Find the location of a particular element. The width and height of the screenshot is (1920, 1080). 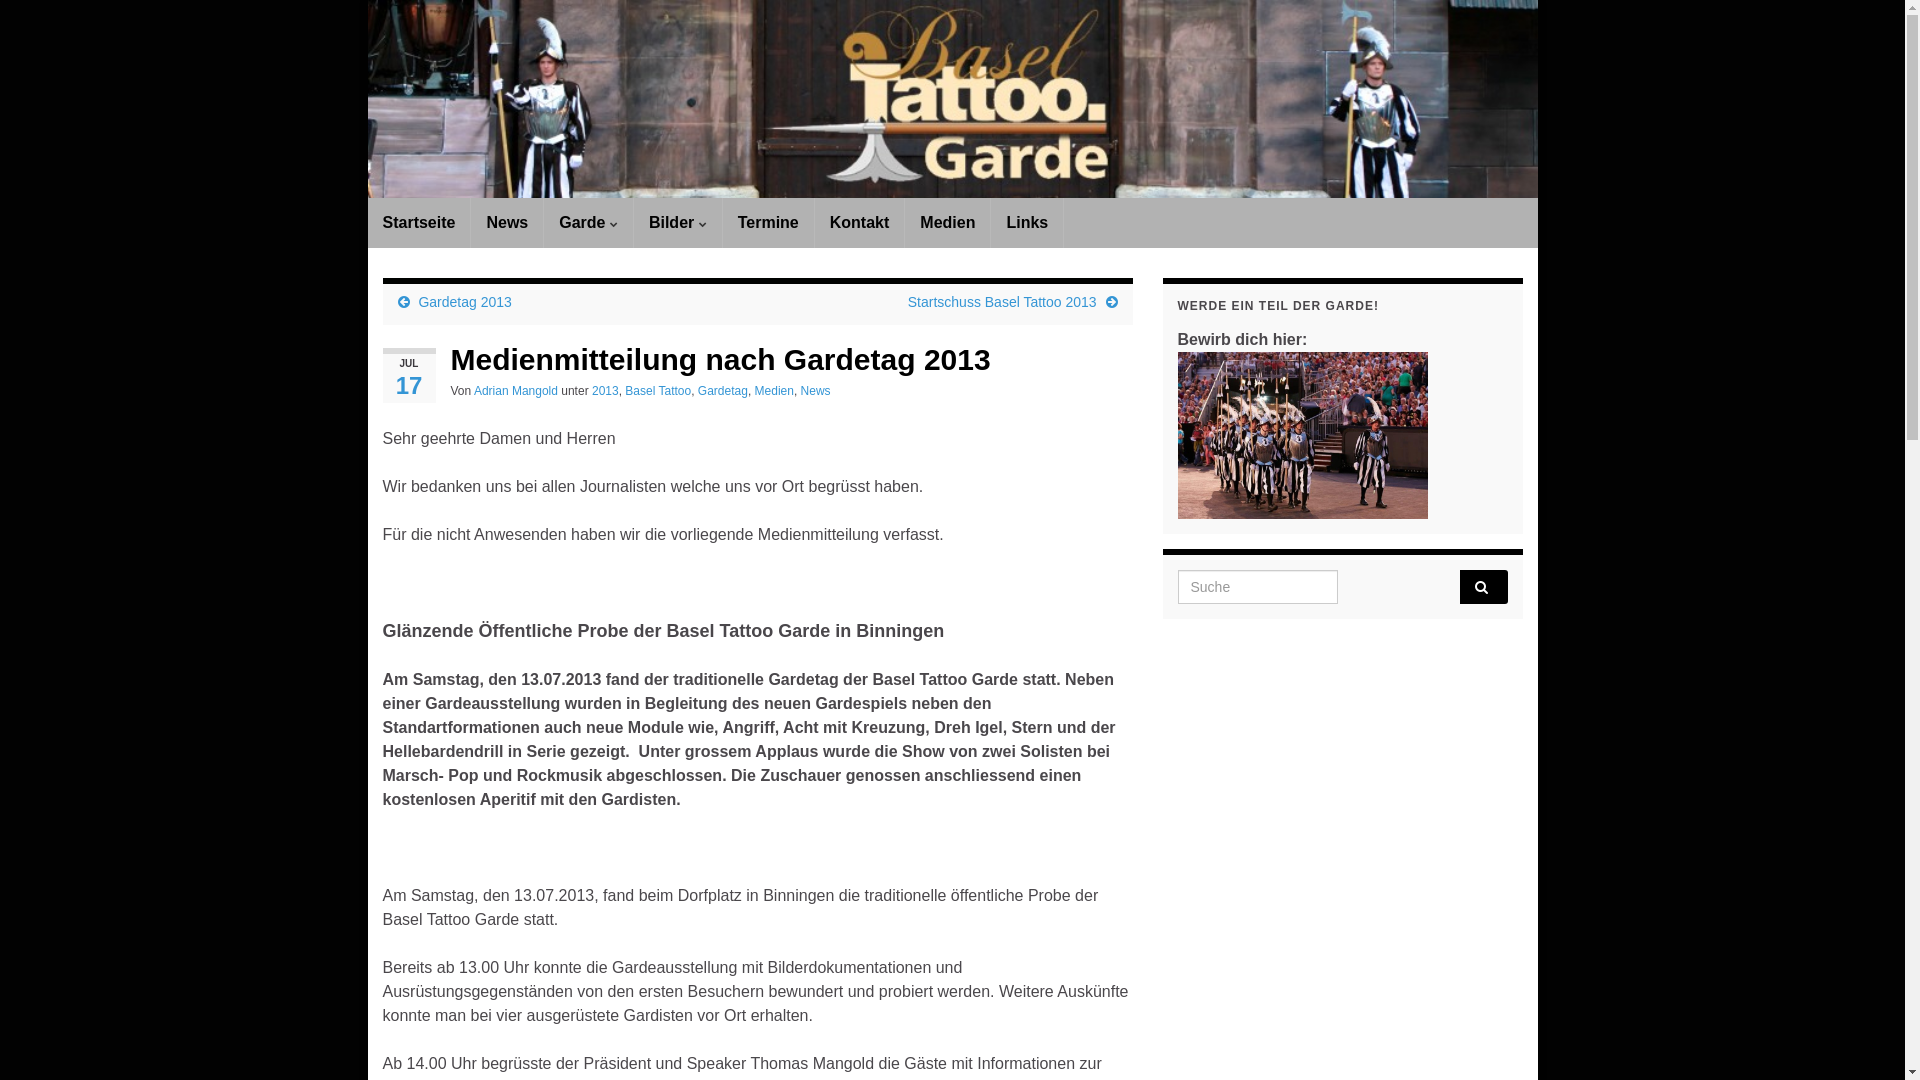

Medien is located at coordinates (948, 223).